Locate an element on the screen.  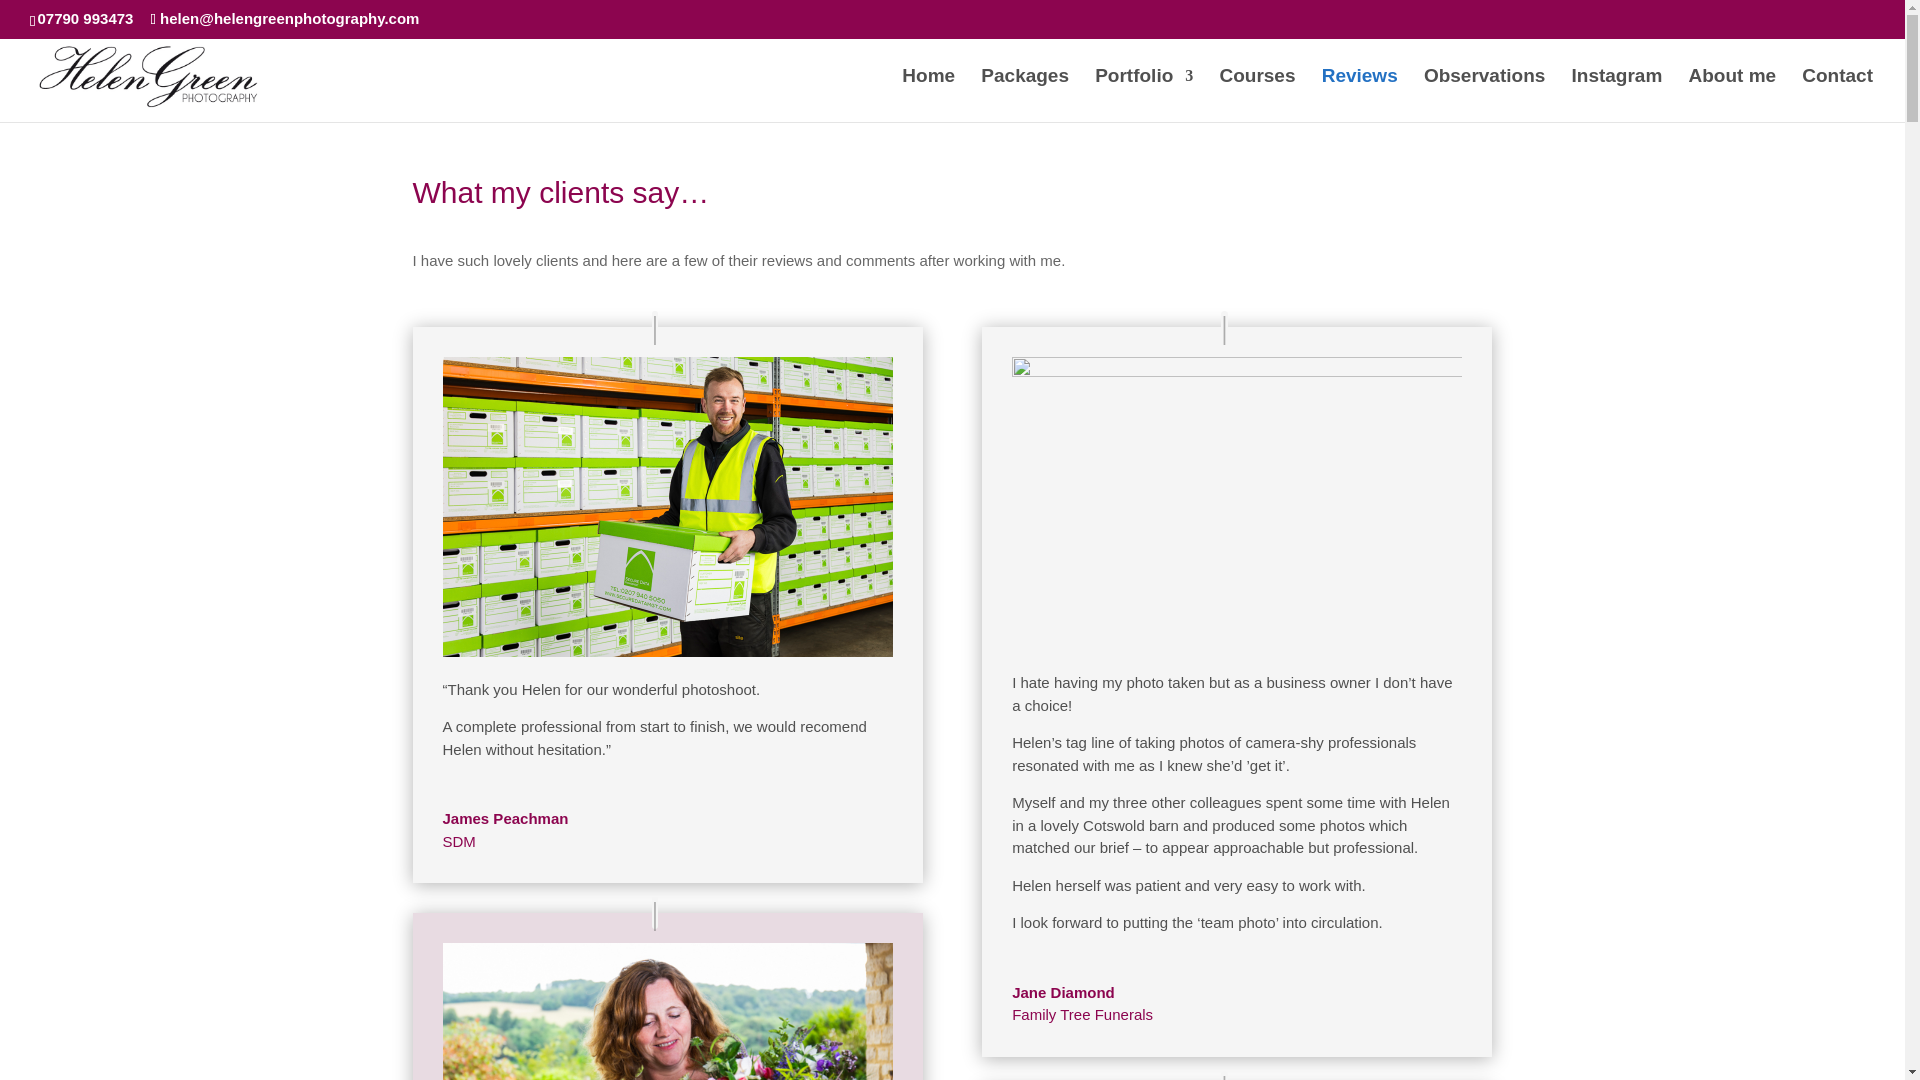
Reviews is located at coordinates (1360, 96).